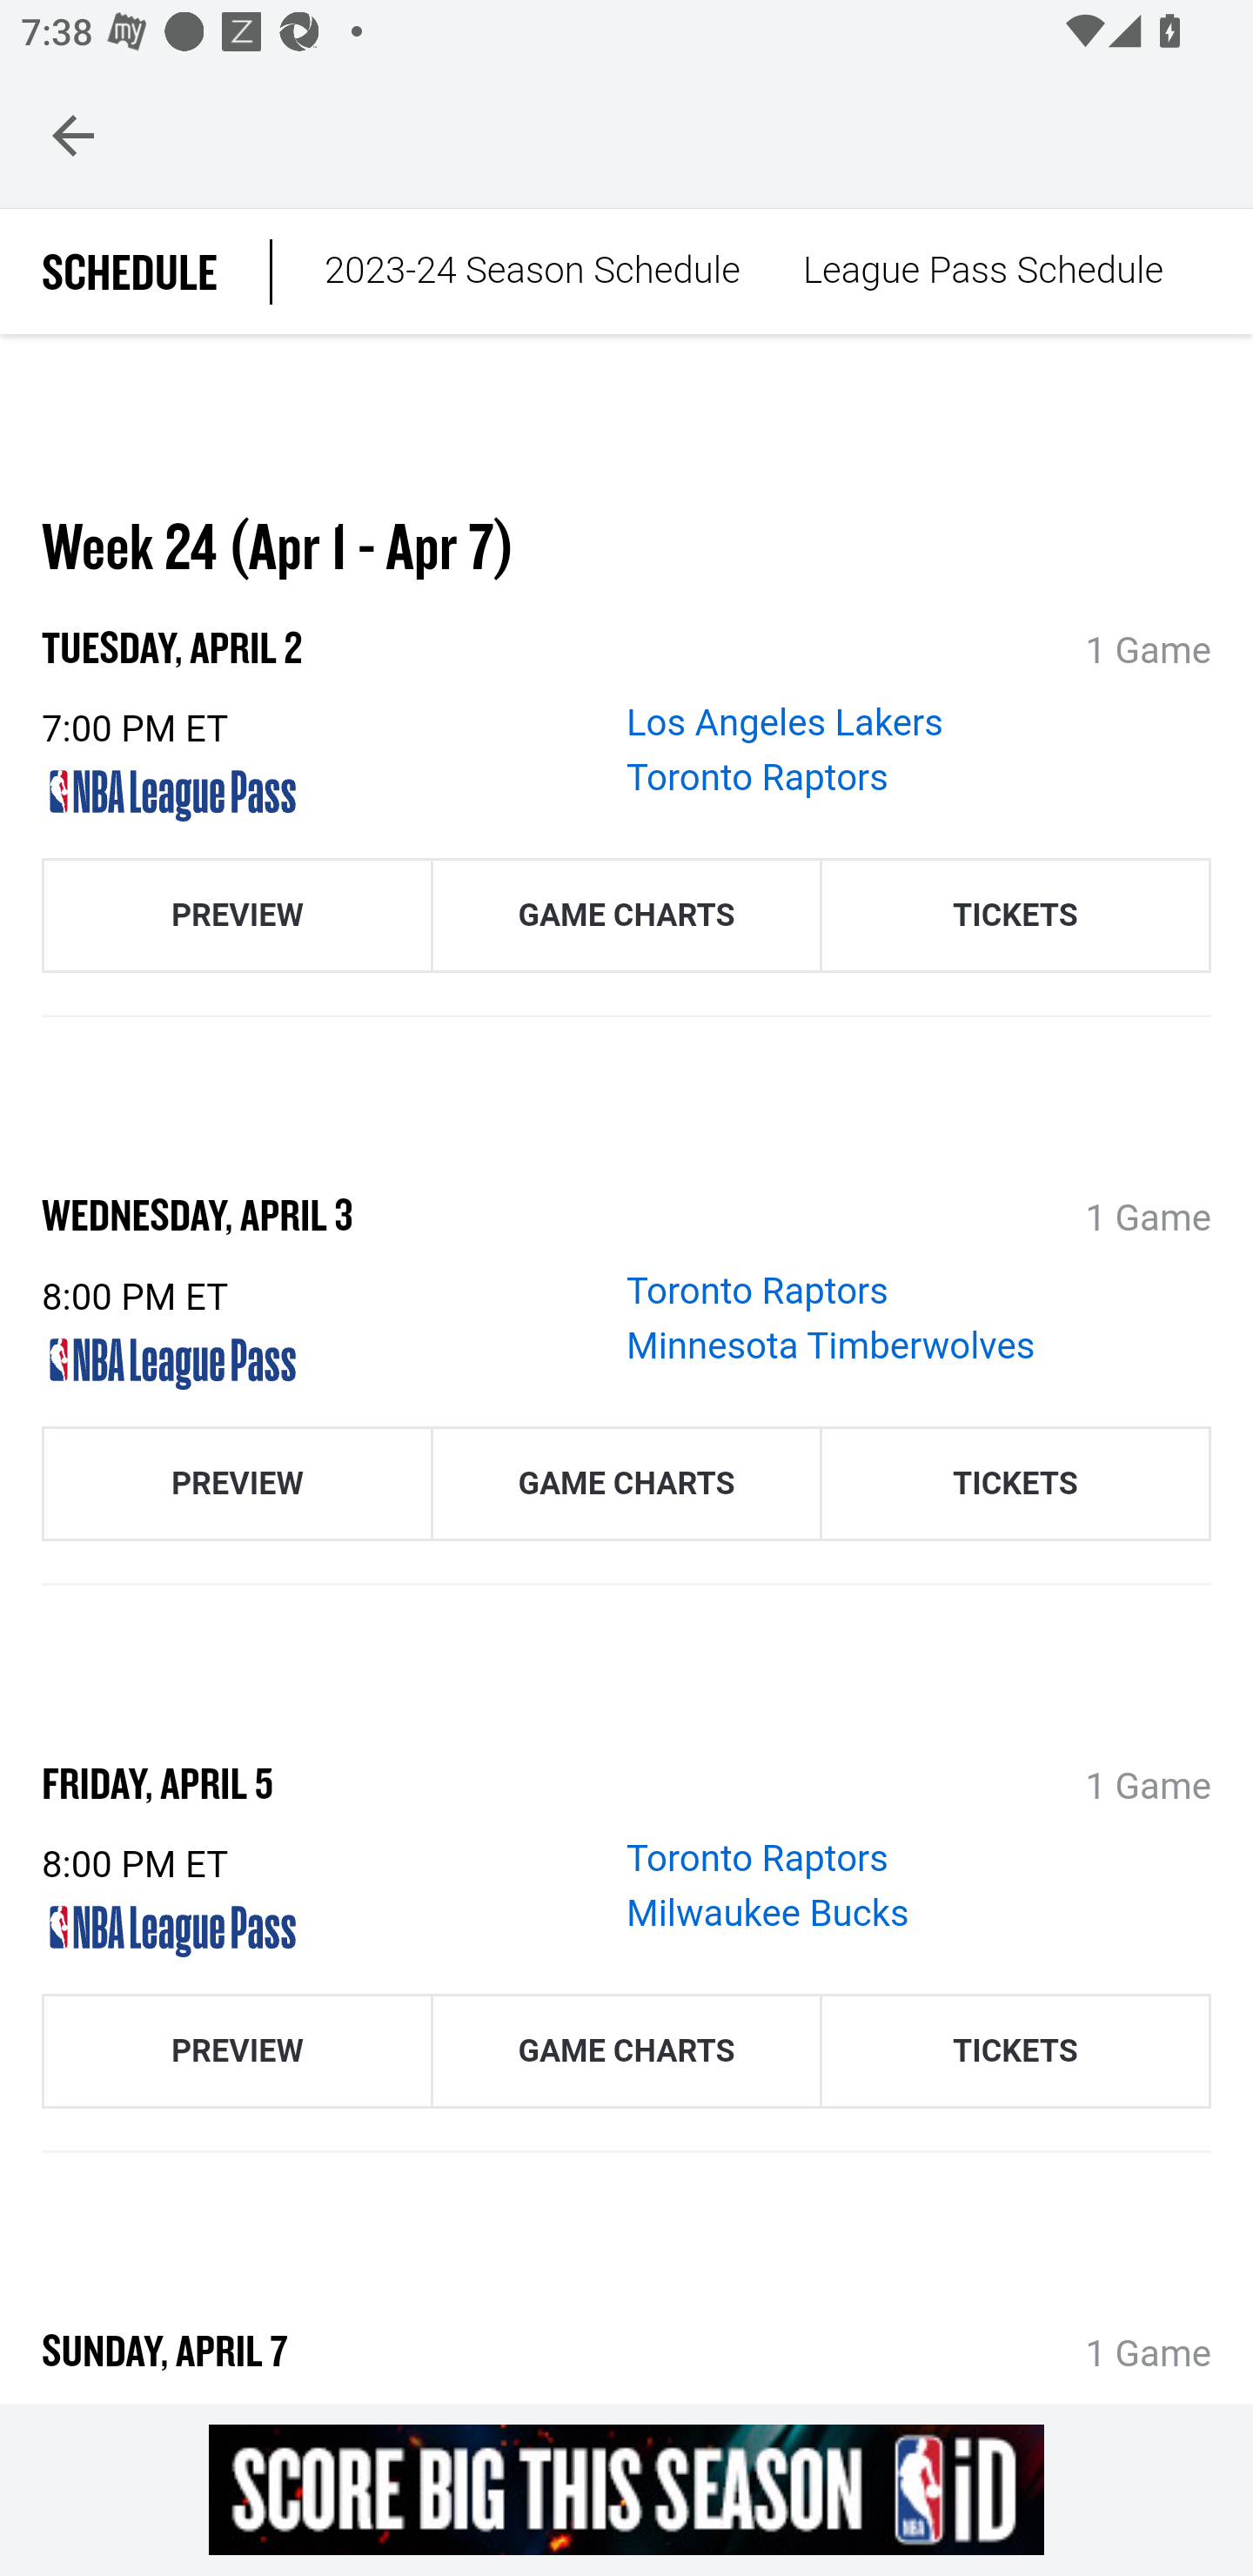 The width and height of the screenshot is (1253, 2576). What do you see at coordinates (533, 272) in the screenshot?
I see `2023-24 Season Schedule` at bounding box center [533, 272].